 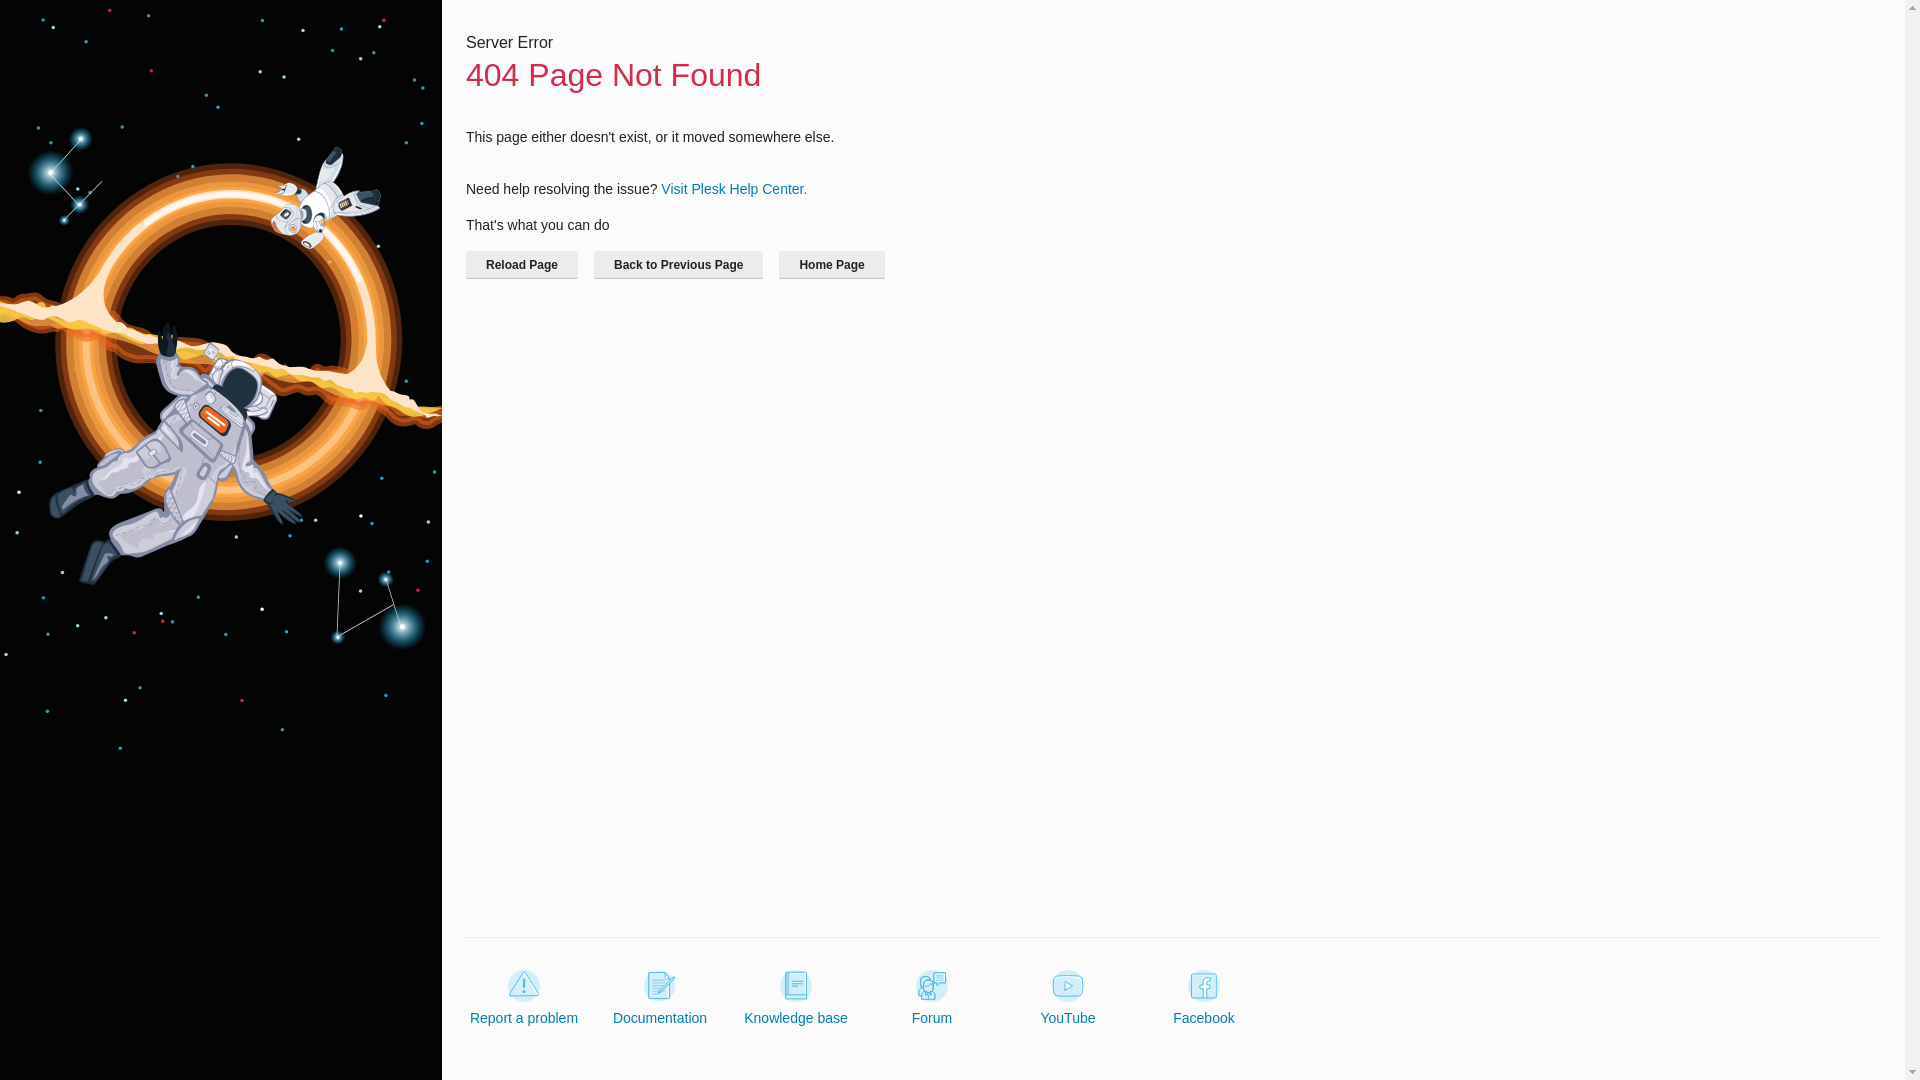 What do you see at coordinates (522, 264) in the screenshot?
I see `Reload Page` at bounding box center [522, 264].